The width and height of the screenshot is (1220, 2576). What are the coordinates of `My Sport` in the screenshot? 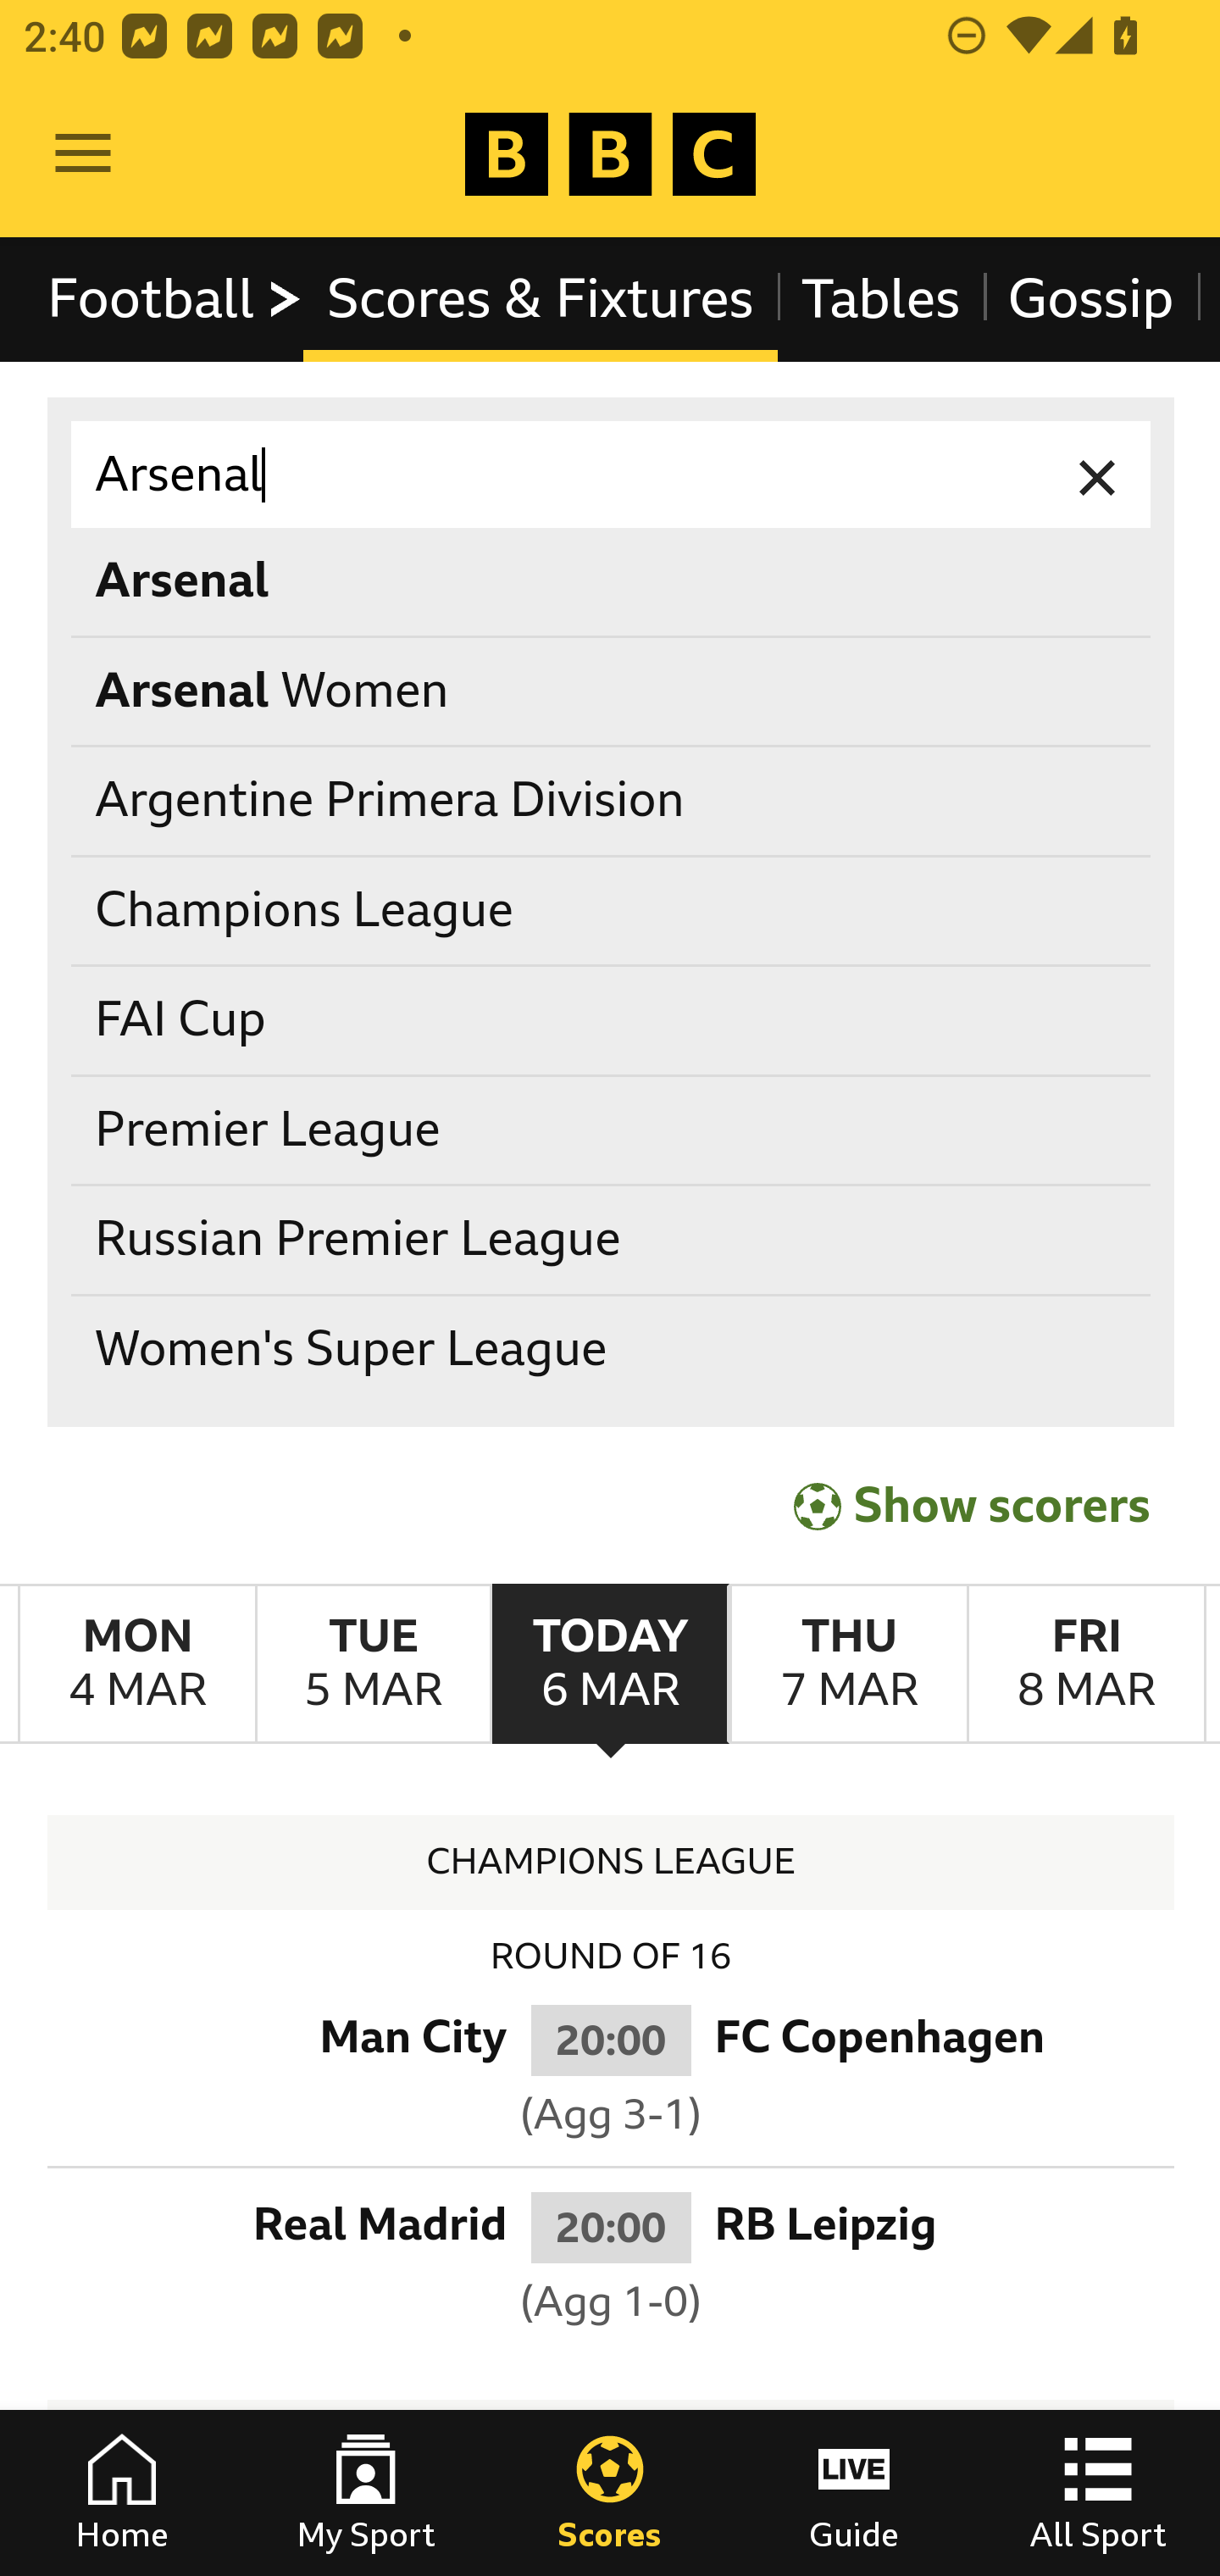 It's located at (366, 2493).